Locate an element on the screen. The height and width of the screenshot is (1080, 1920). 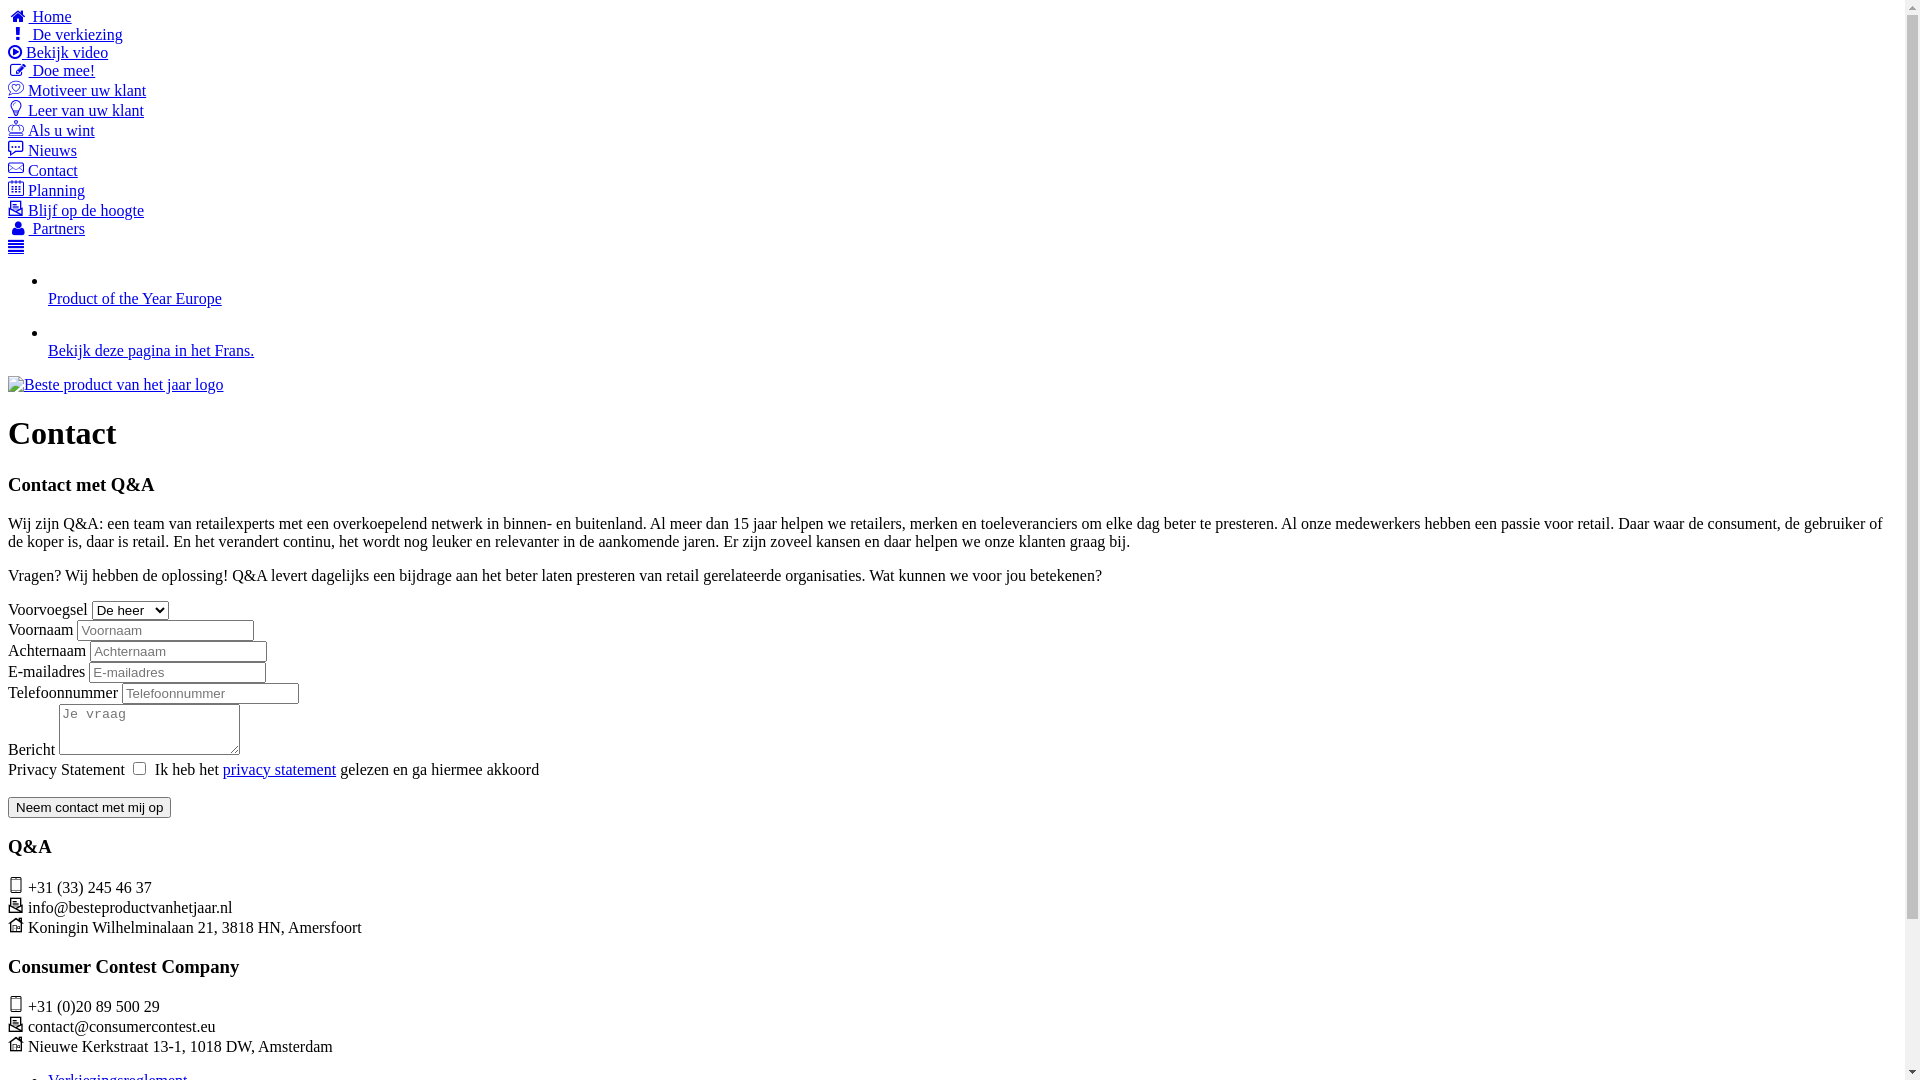
Doe mee! is located at coordinates (952, 71).